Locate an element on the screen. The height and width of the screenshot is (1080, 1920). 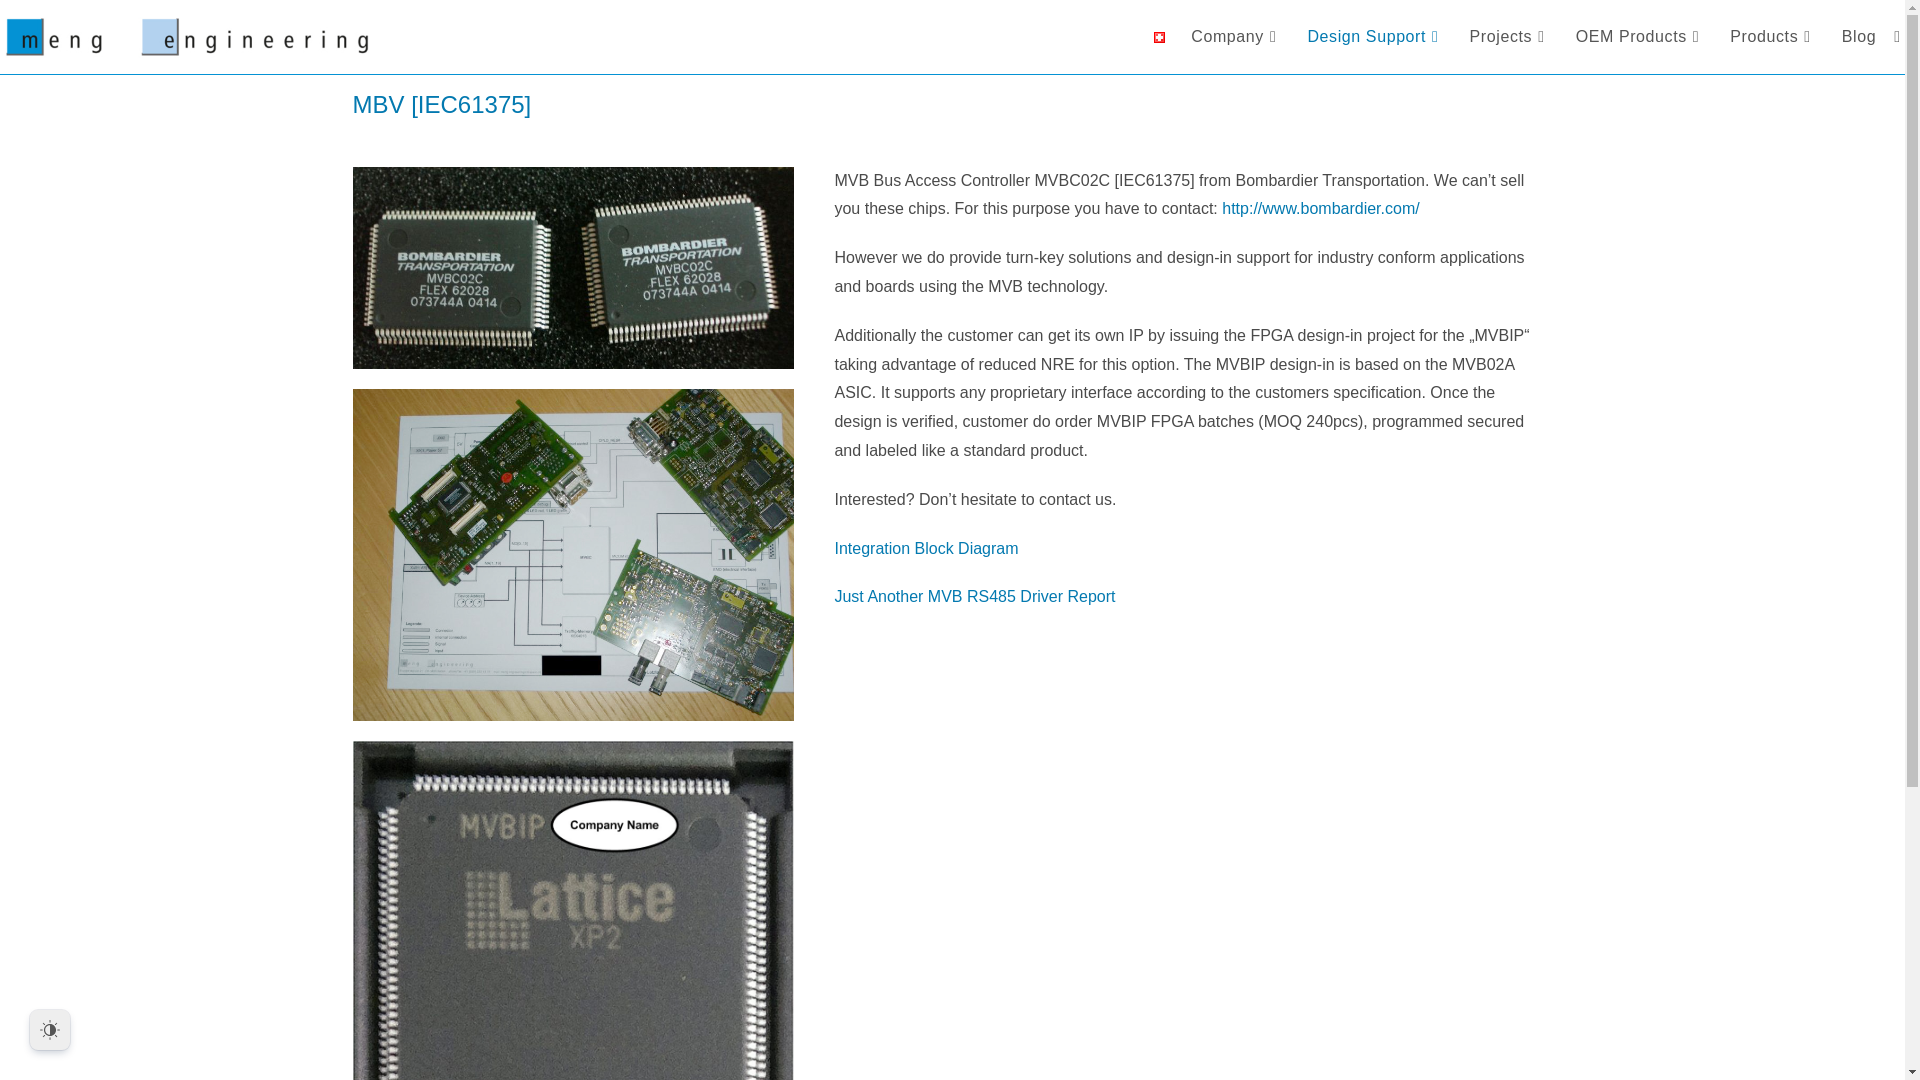
Blog is located at coordinates (1859, 37).